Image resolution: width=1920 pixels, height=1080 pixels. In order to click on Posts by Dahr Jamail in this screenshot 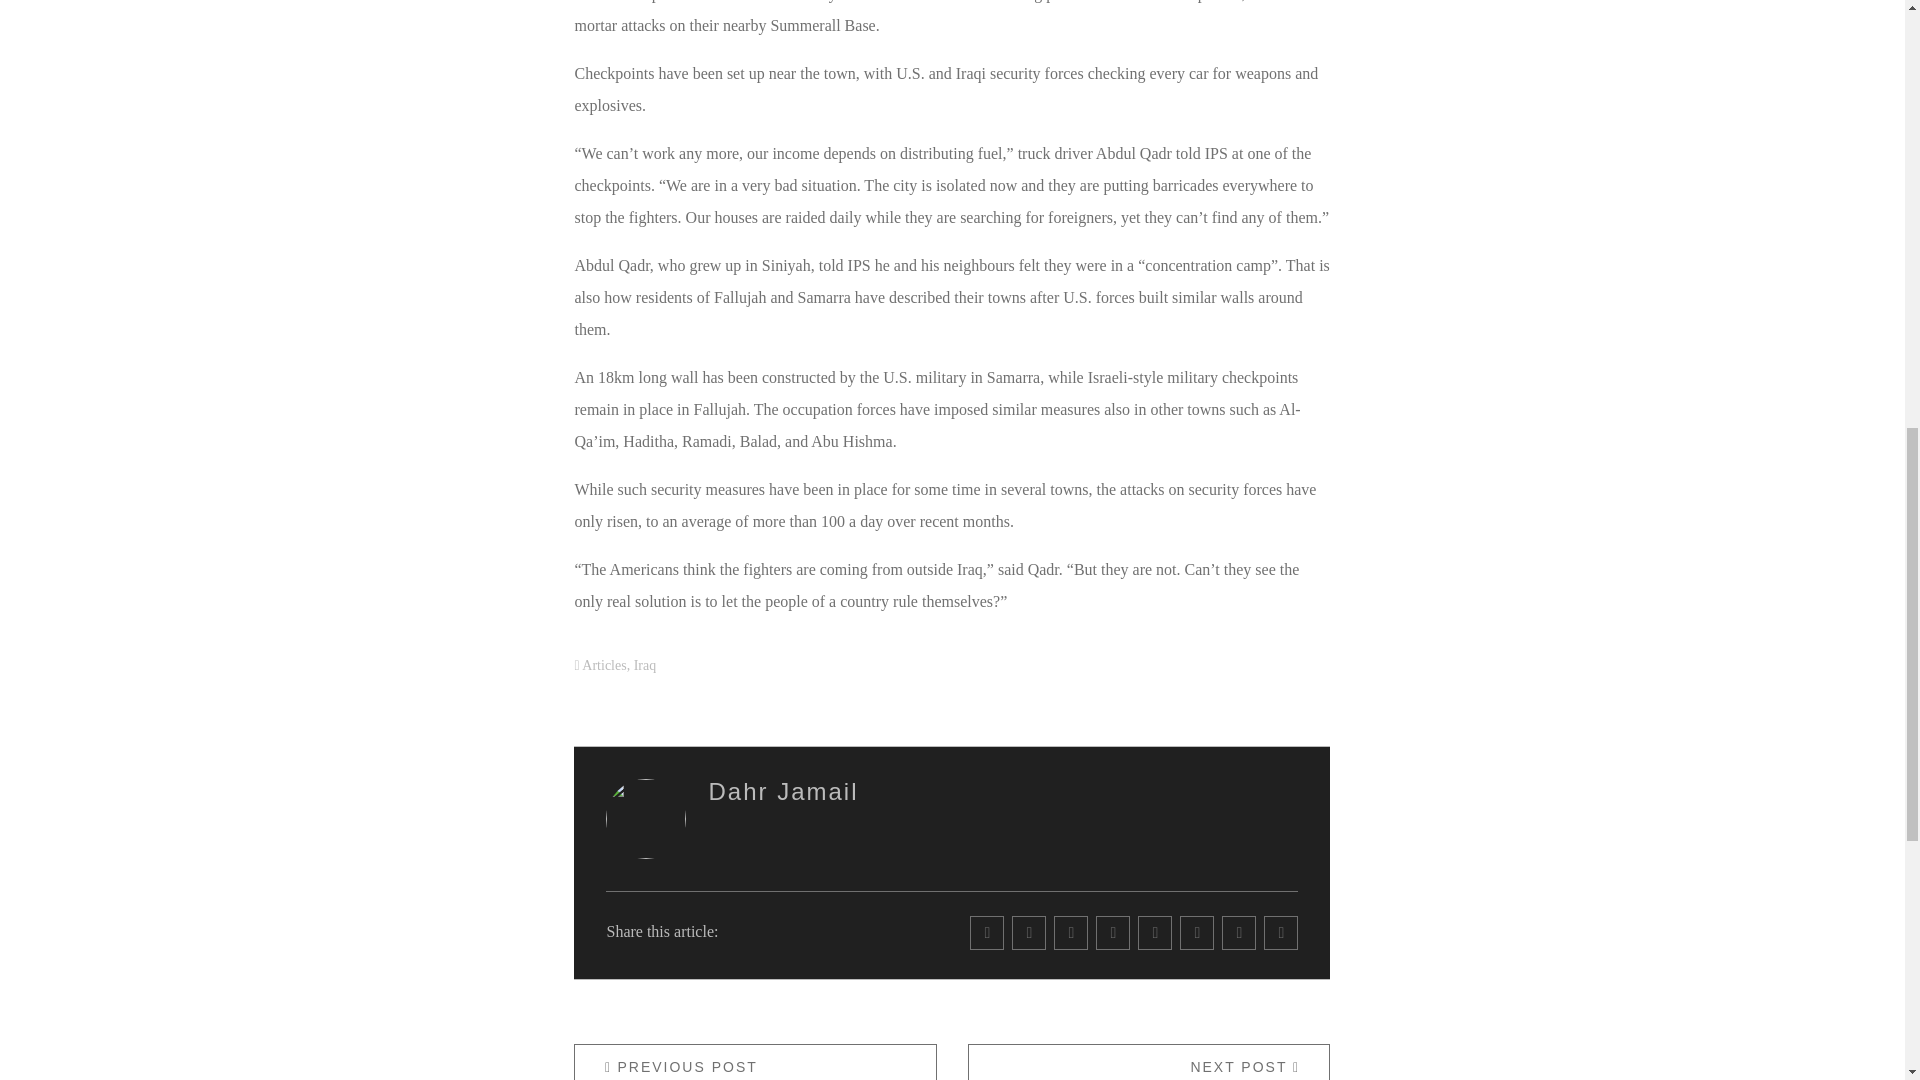, I will do `click(755, 1062)`.